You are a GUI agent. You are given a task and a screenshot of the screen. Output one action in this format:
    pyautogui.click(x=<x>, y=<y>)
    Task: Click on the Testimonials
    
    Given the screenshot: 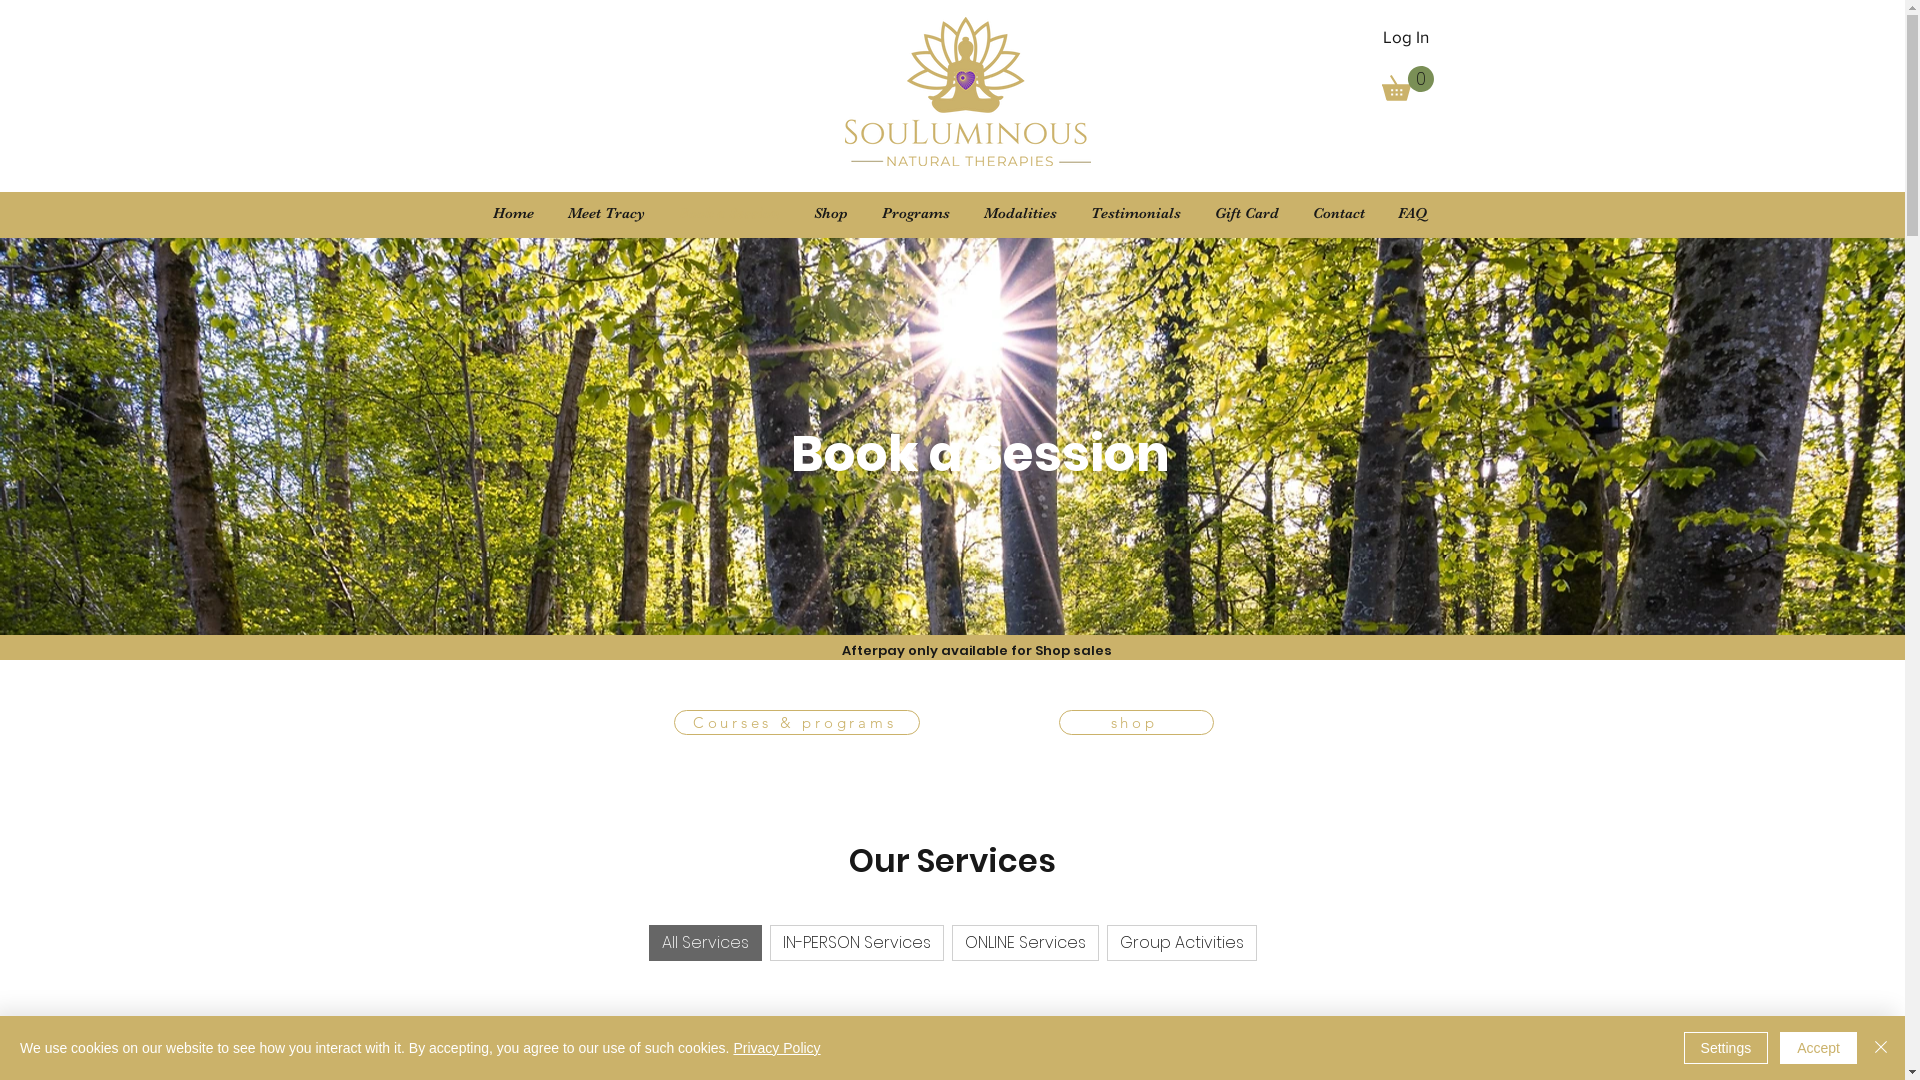 What is the action you would take?
    pyautogui.click(x=1136, y=214)
    